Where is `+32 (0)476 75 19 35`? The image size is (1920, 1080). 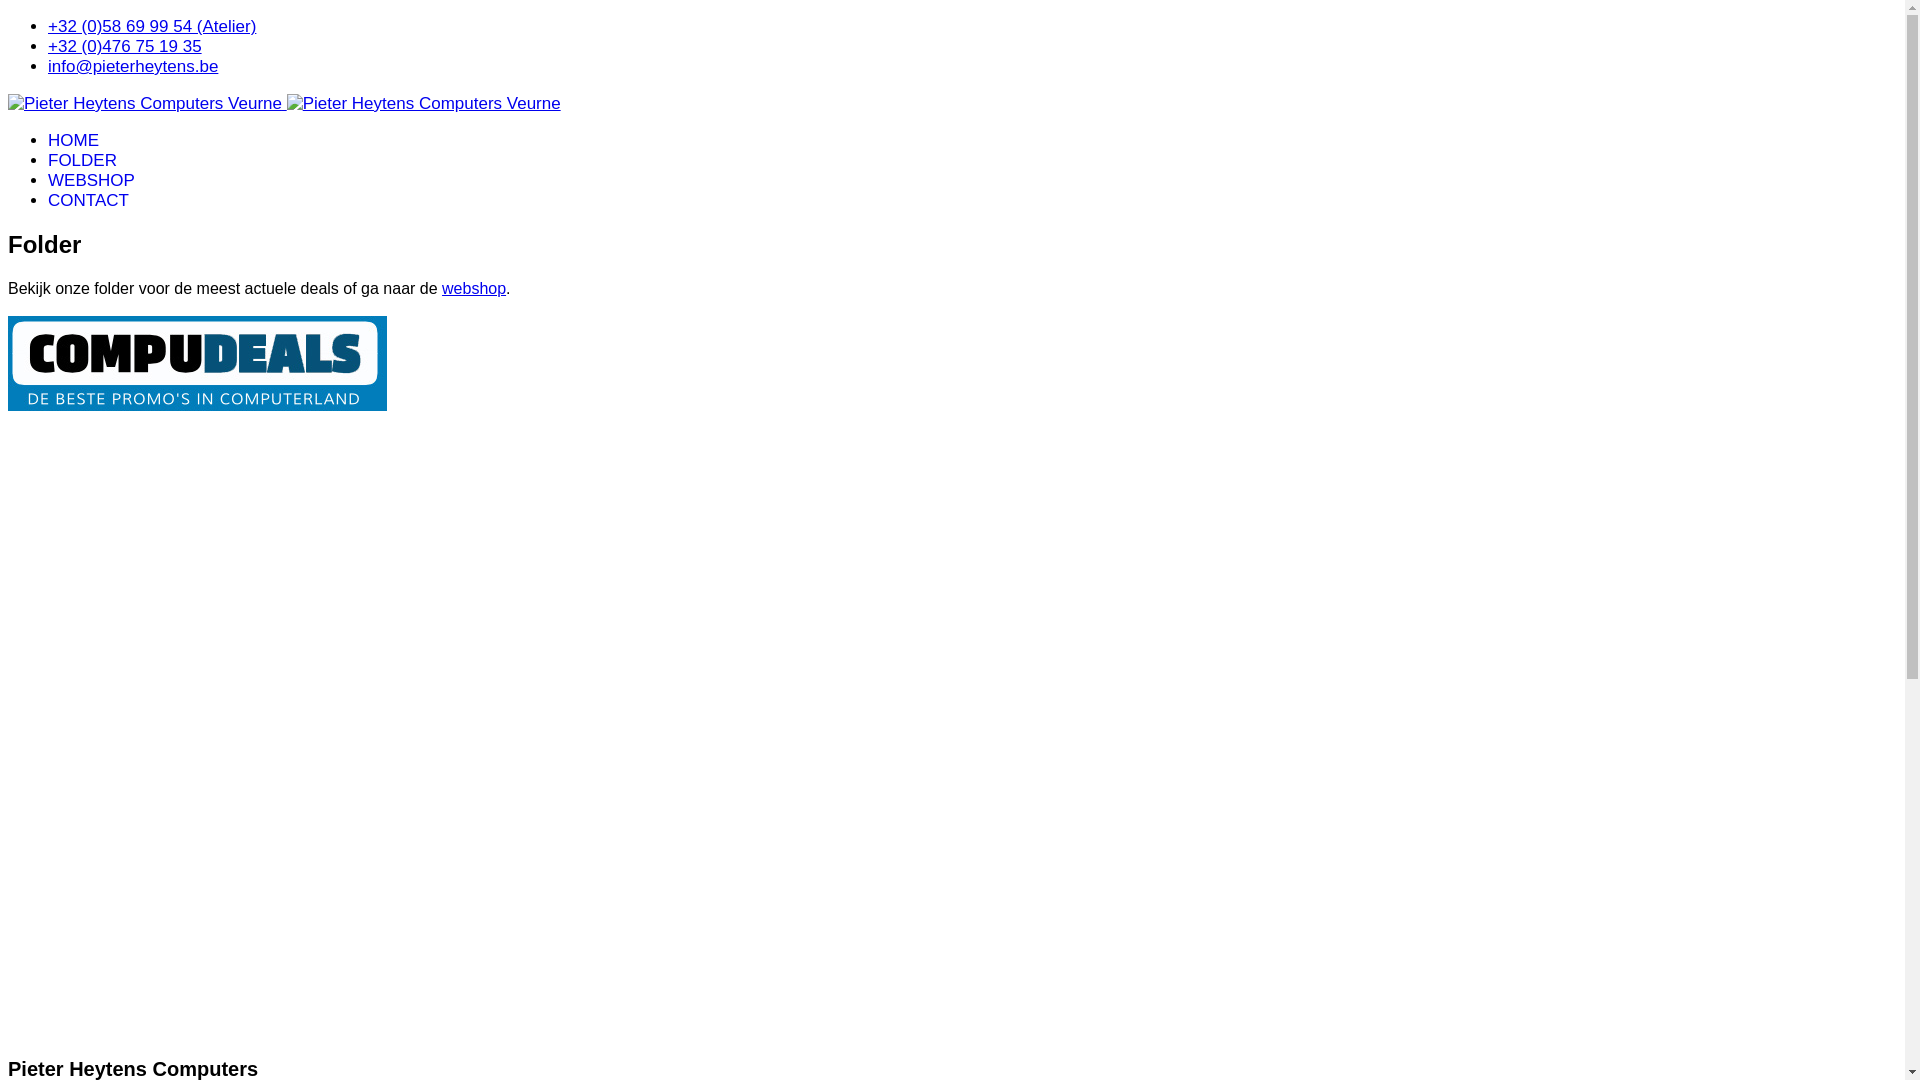
+32 (0)476 75 19 35 is located at coordinates (125, 46).